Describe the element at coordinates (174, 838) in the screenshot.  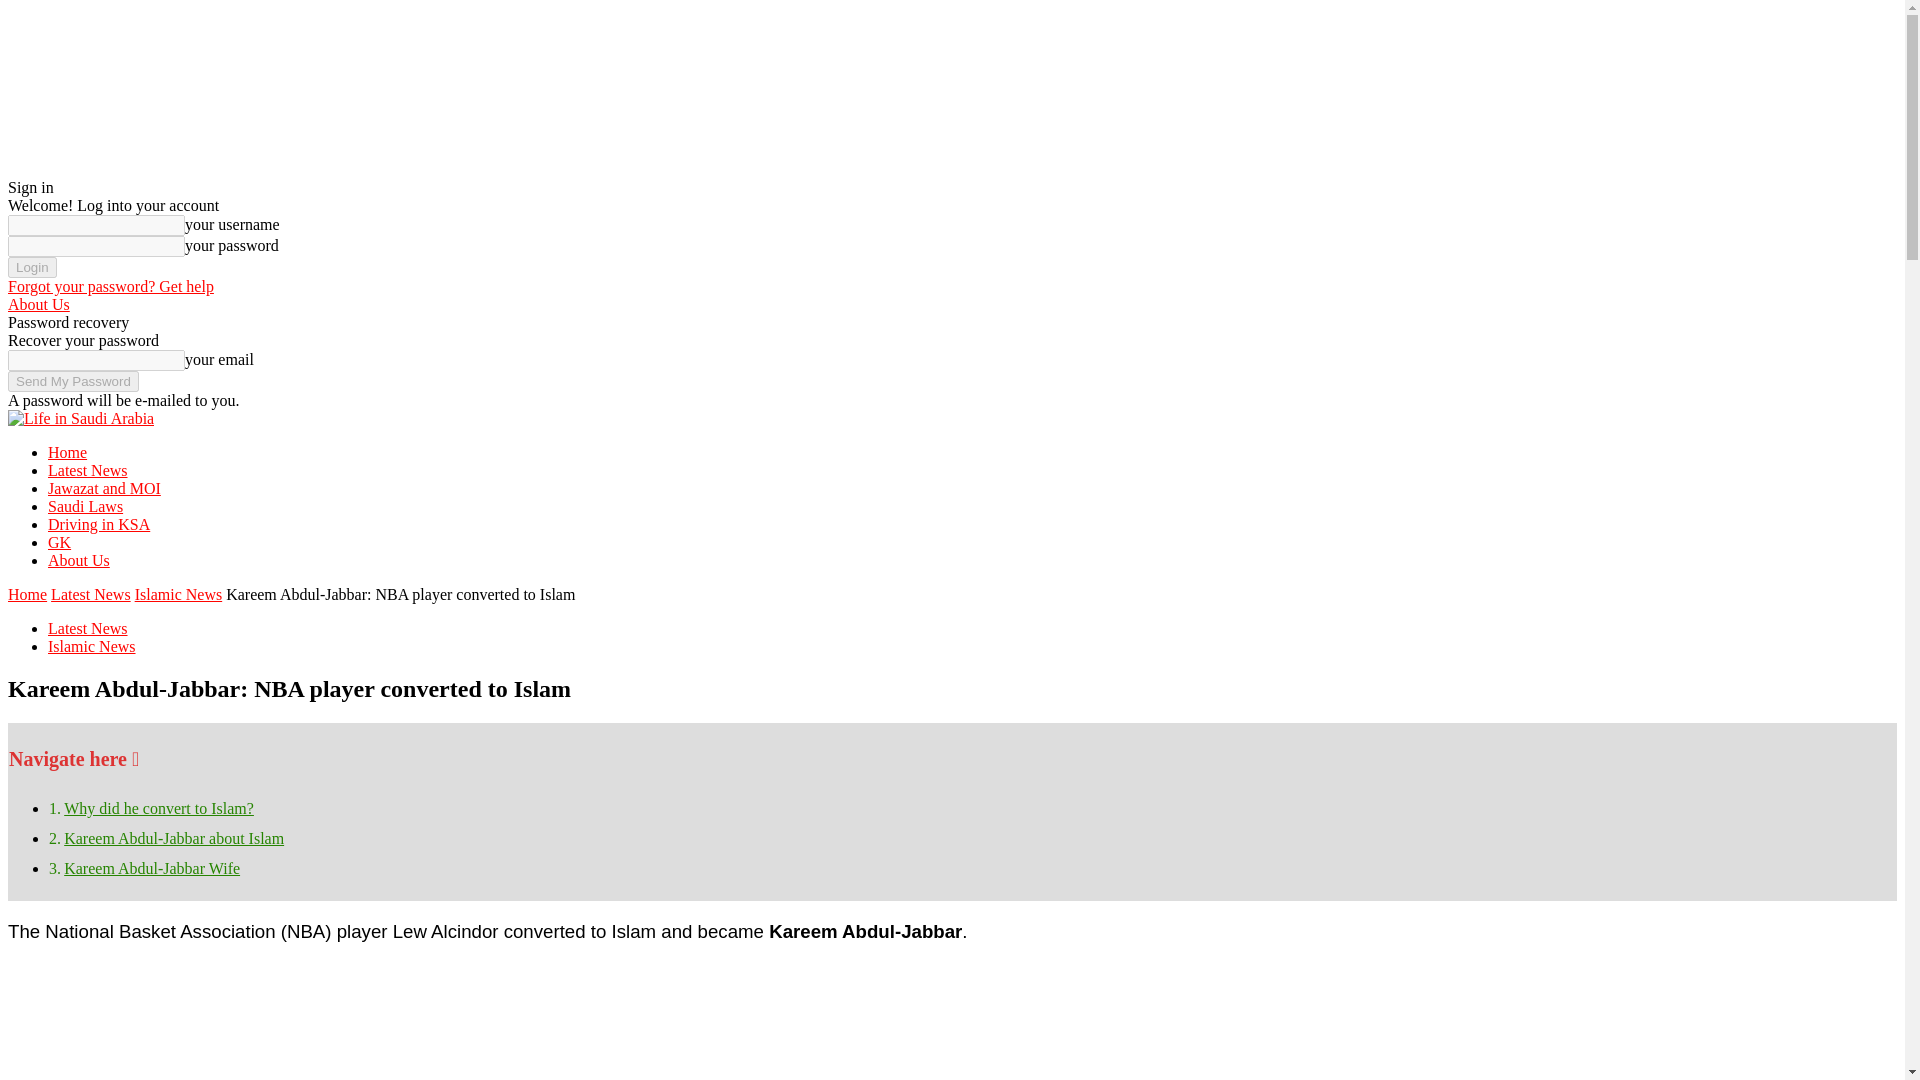
I see `Kareem Abdul-Jabbar about Islam` at that location.